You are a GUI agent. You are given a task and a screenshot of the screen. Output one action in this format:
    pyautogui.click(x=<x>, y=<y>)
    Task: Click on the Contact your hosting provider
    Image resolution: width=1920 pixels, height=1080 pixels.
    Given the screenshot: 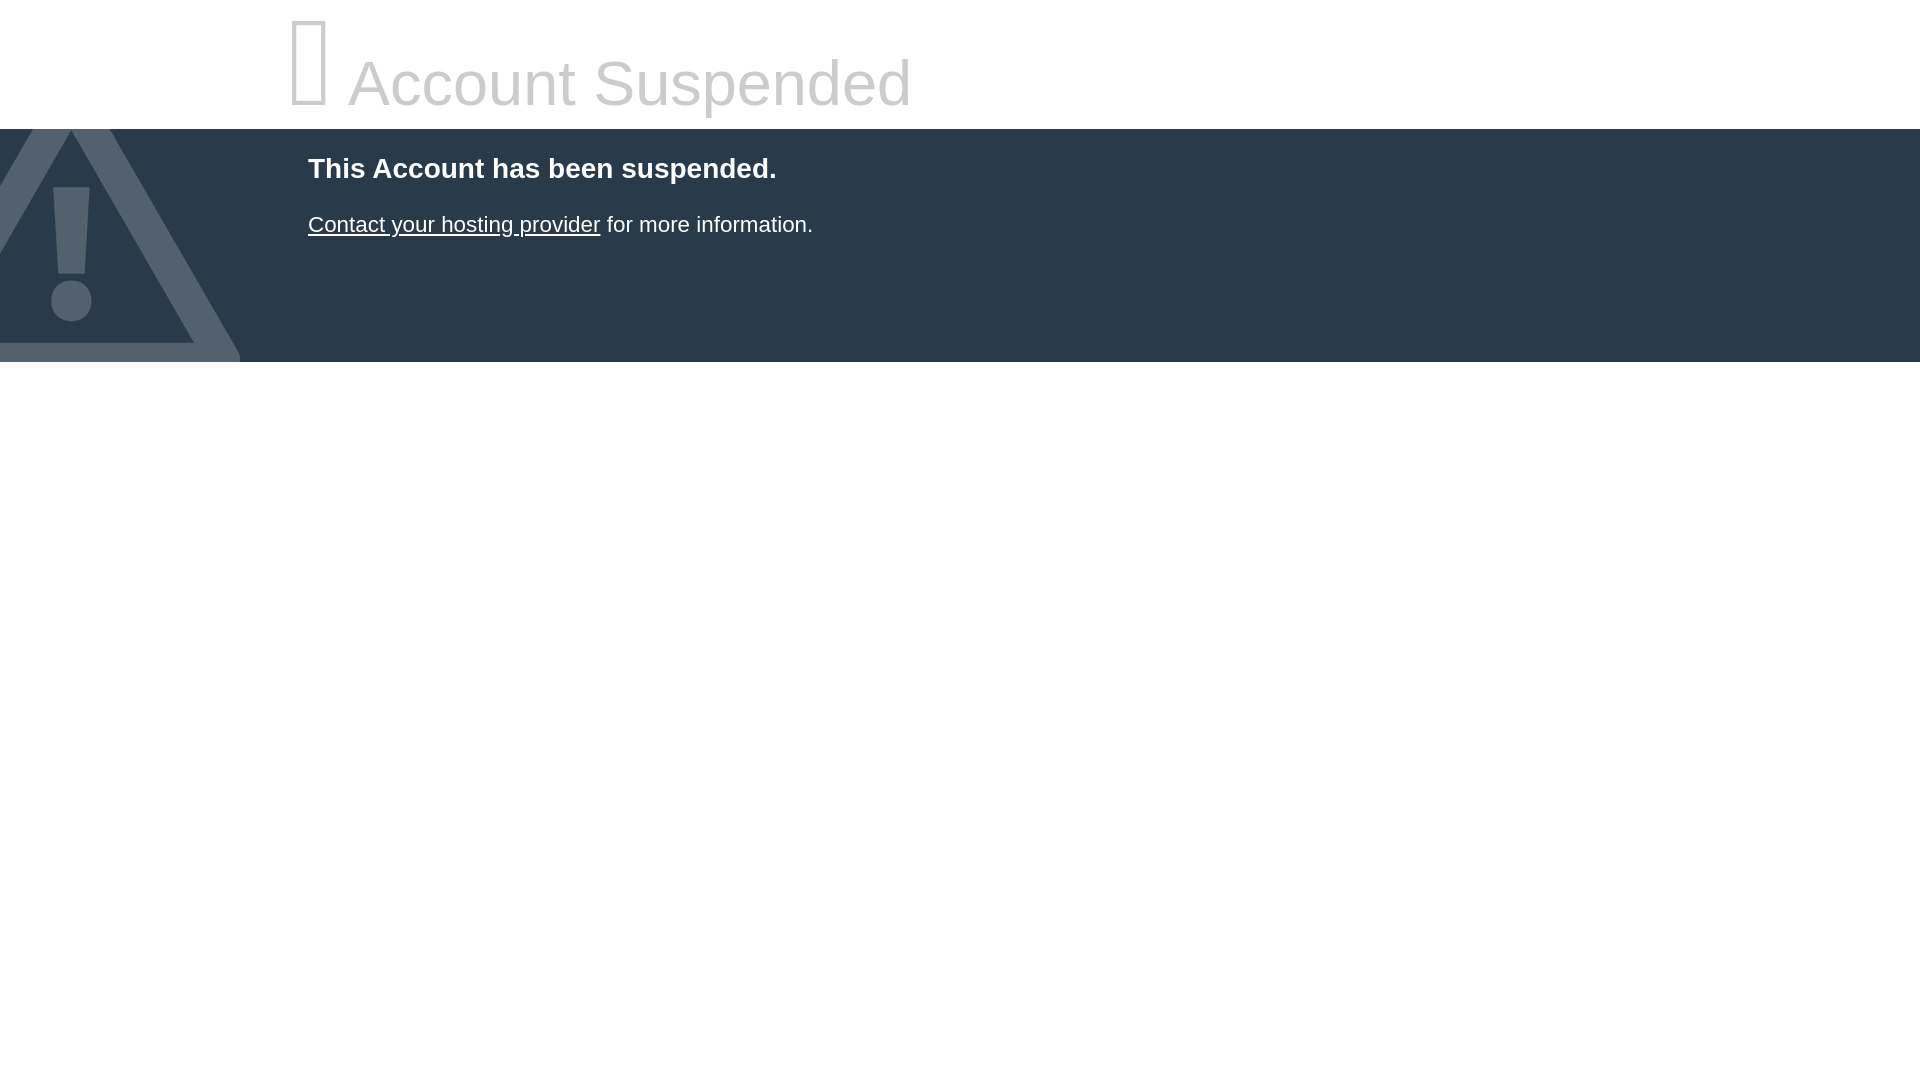 What is the action you would take?
    pyautogui.click(x=453, y=224)
    